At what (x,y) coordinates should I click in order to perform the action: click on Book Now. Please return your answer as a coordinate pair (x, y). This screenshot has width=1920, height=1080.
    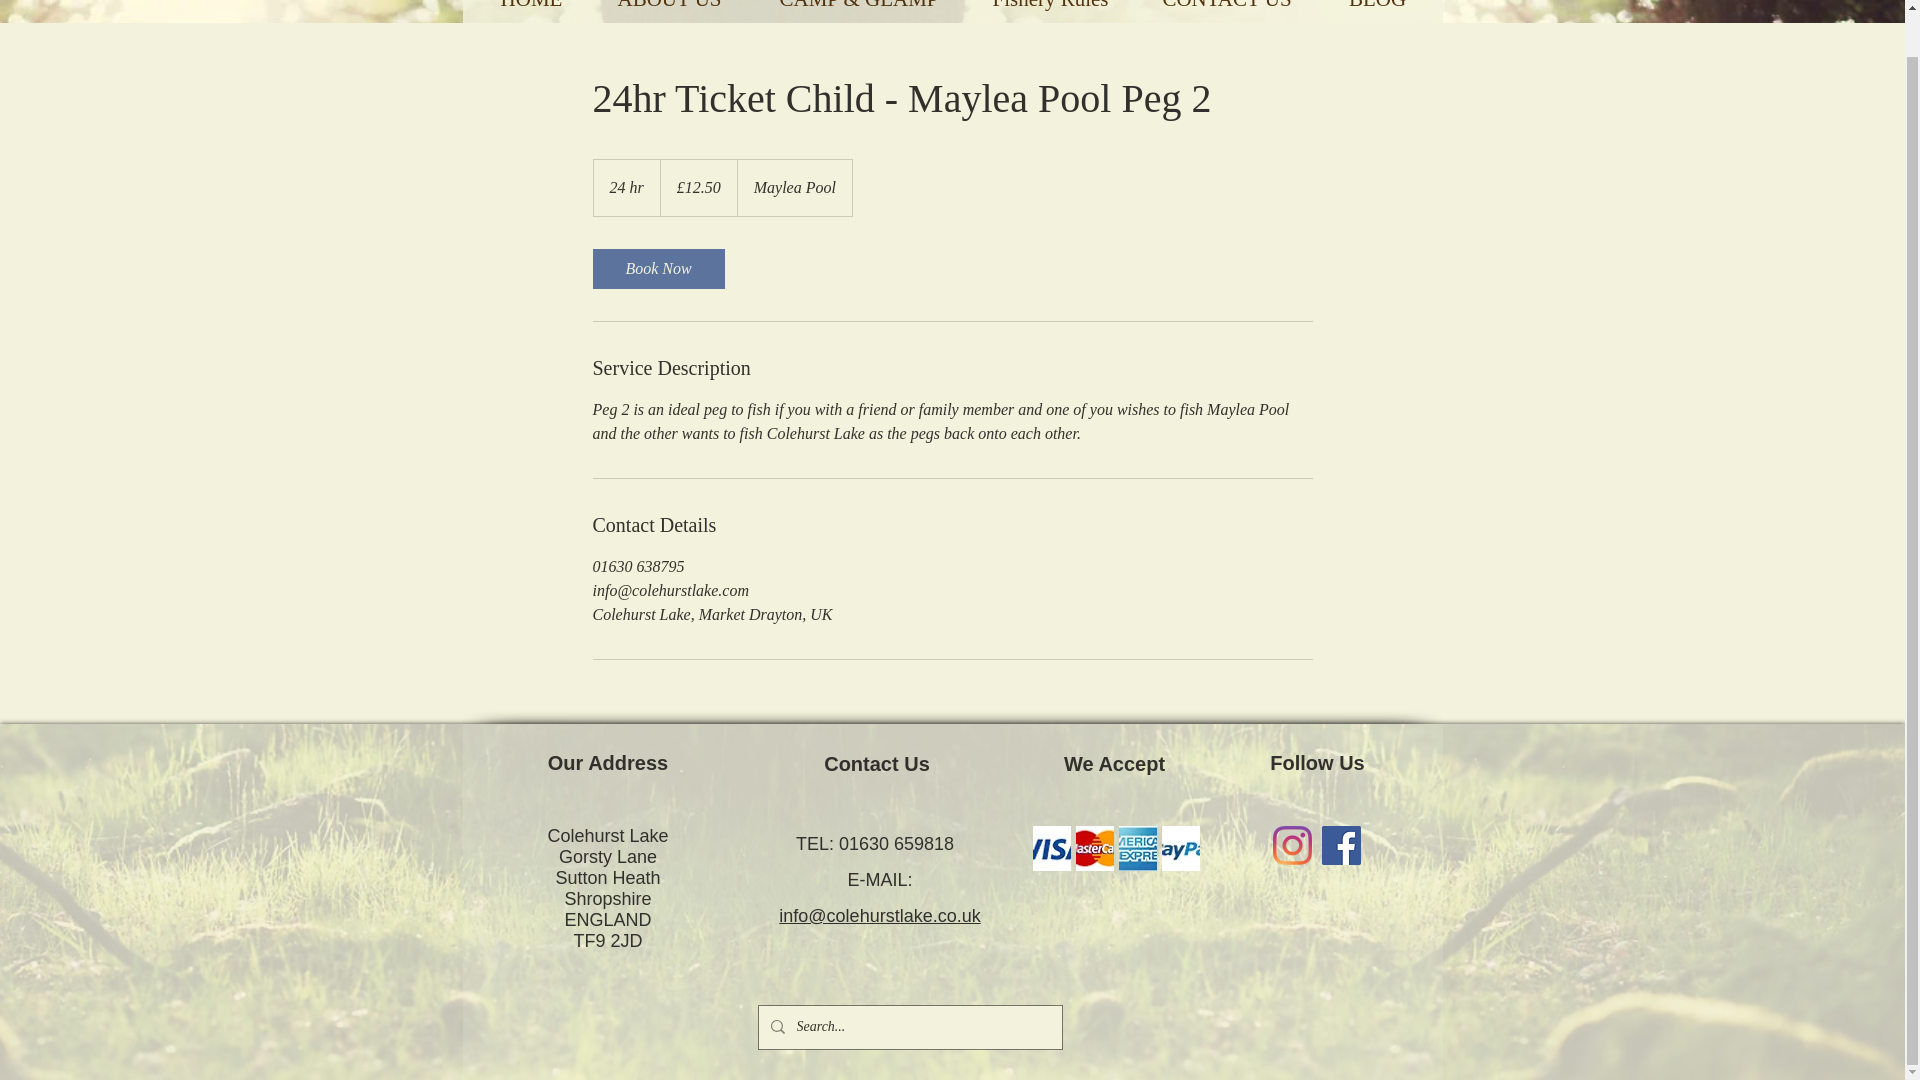
    Looking at the image, I should click on (657, 269).